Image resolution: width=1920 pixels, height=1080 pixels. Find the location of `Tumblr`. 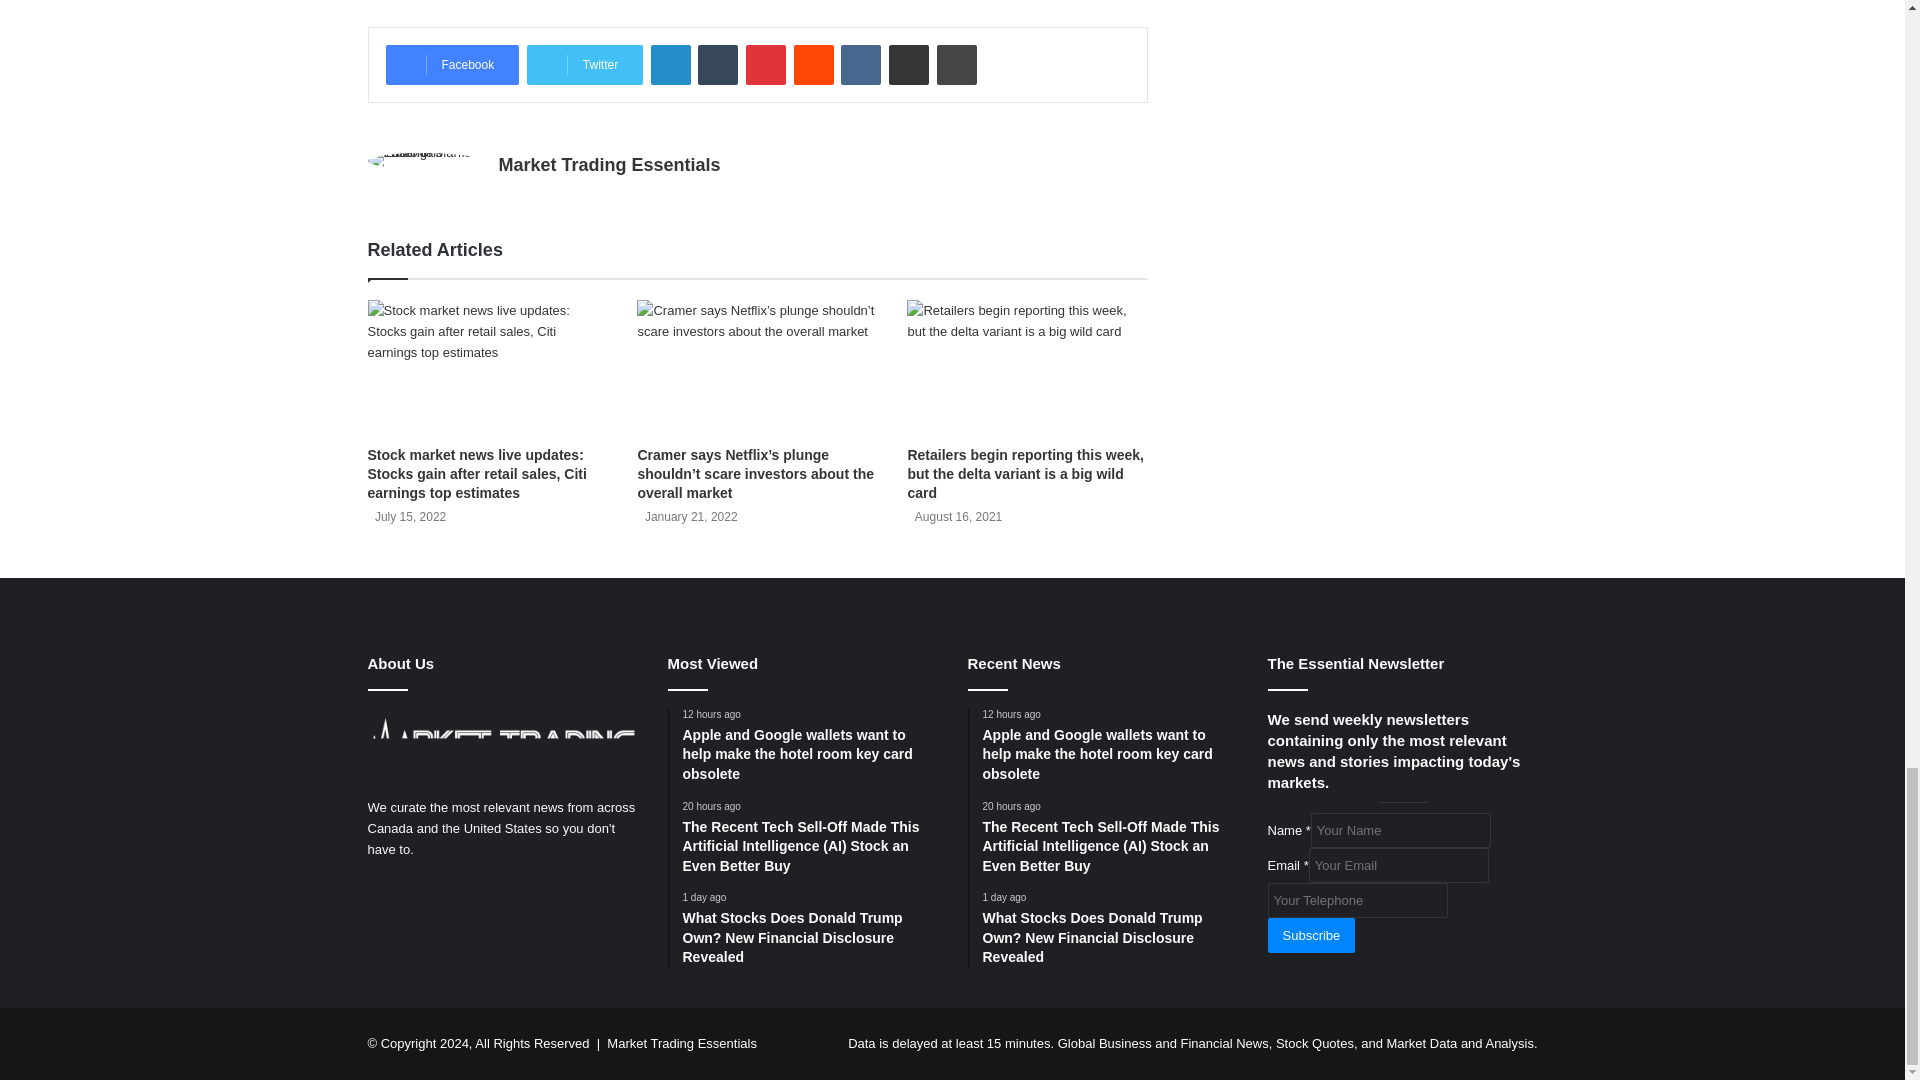

Tumblr is located at coordinates (718, 65).